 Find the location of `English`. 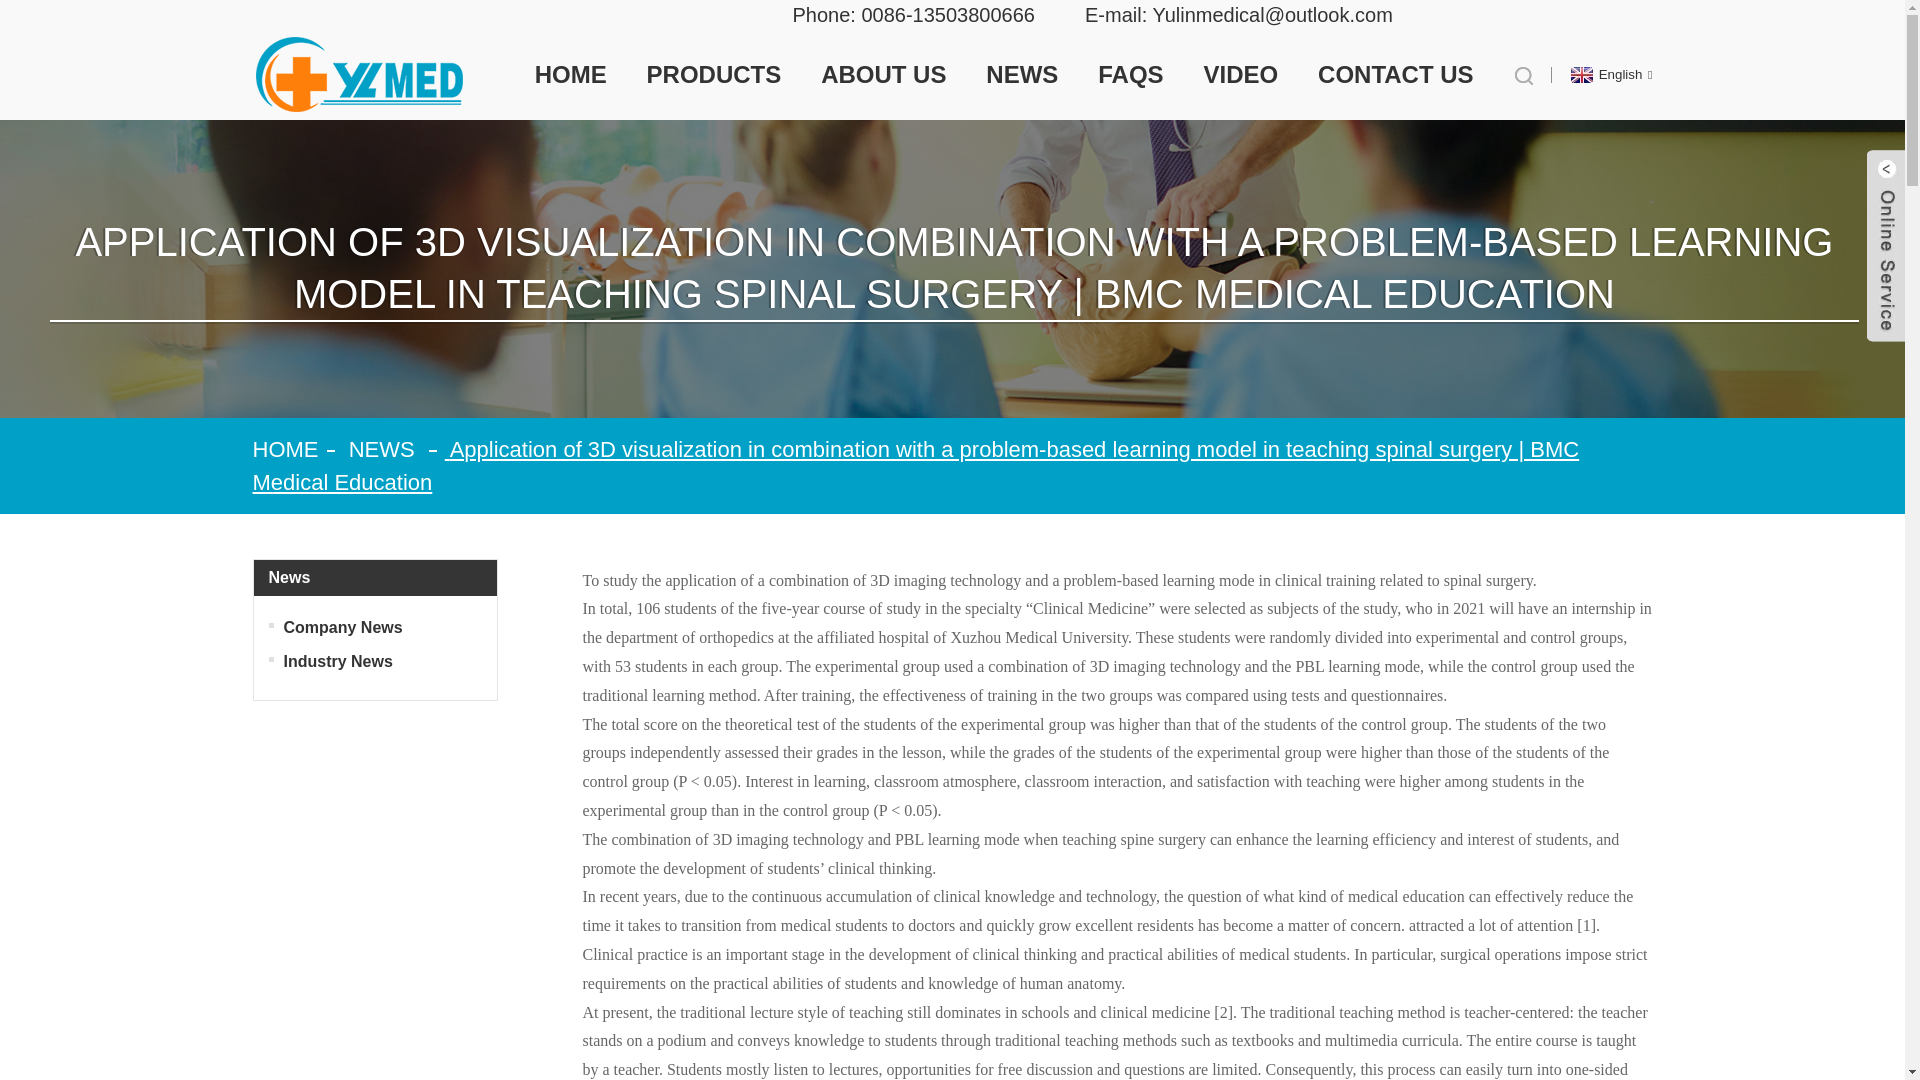

English is located at coordinates (1610, 74).